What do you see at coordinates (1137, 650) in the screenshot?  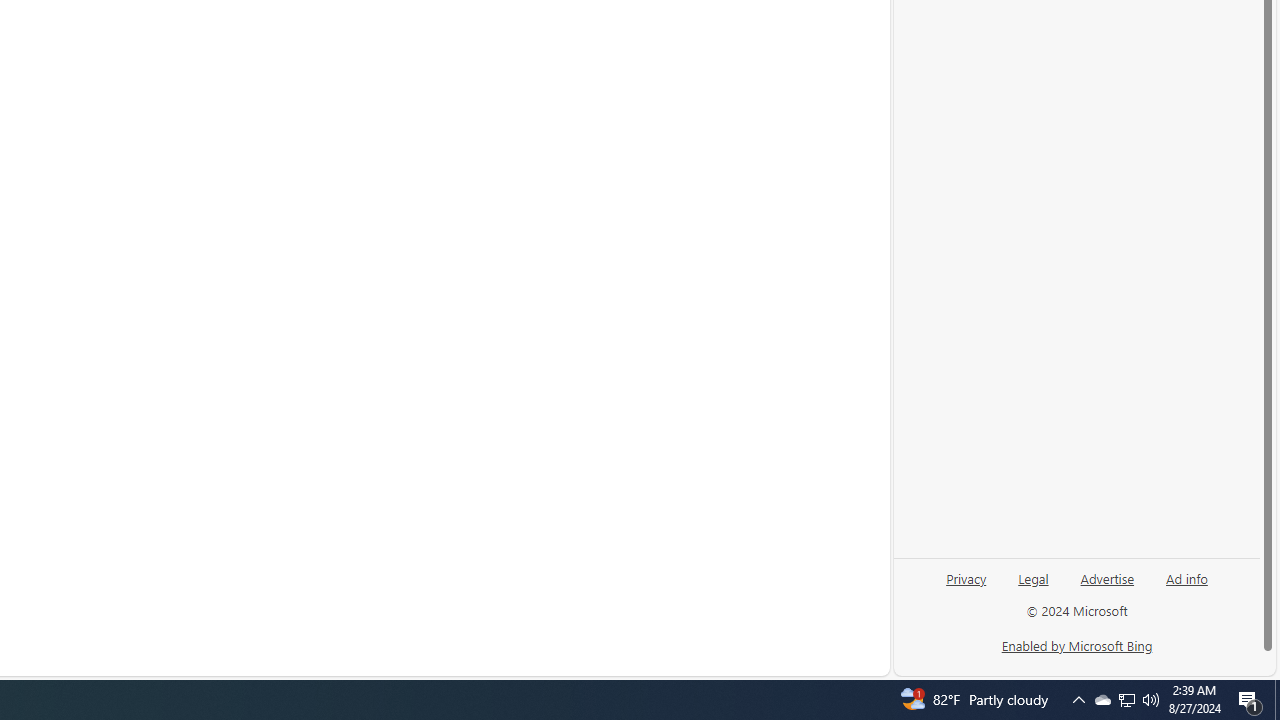 I see `Got It !` at bounding box center [1137, 650].